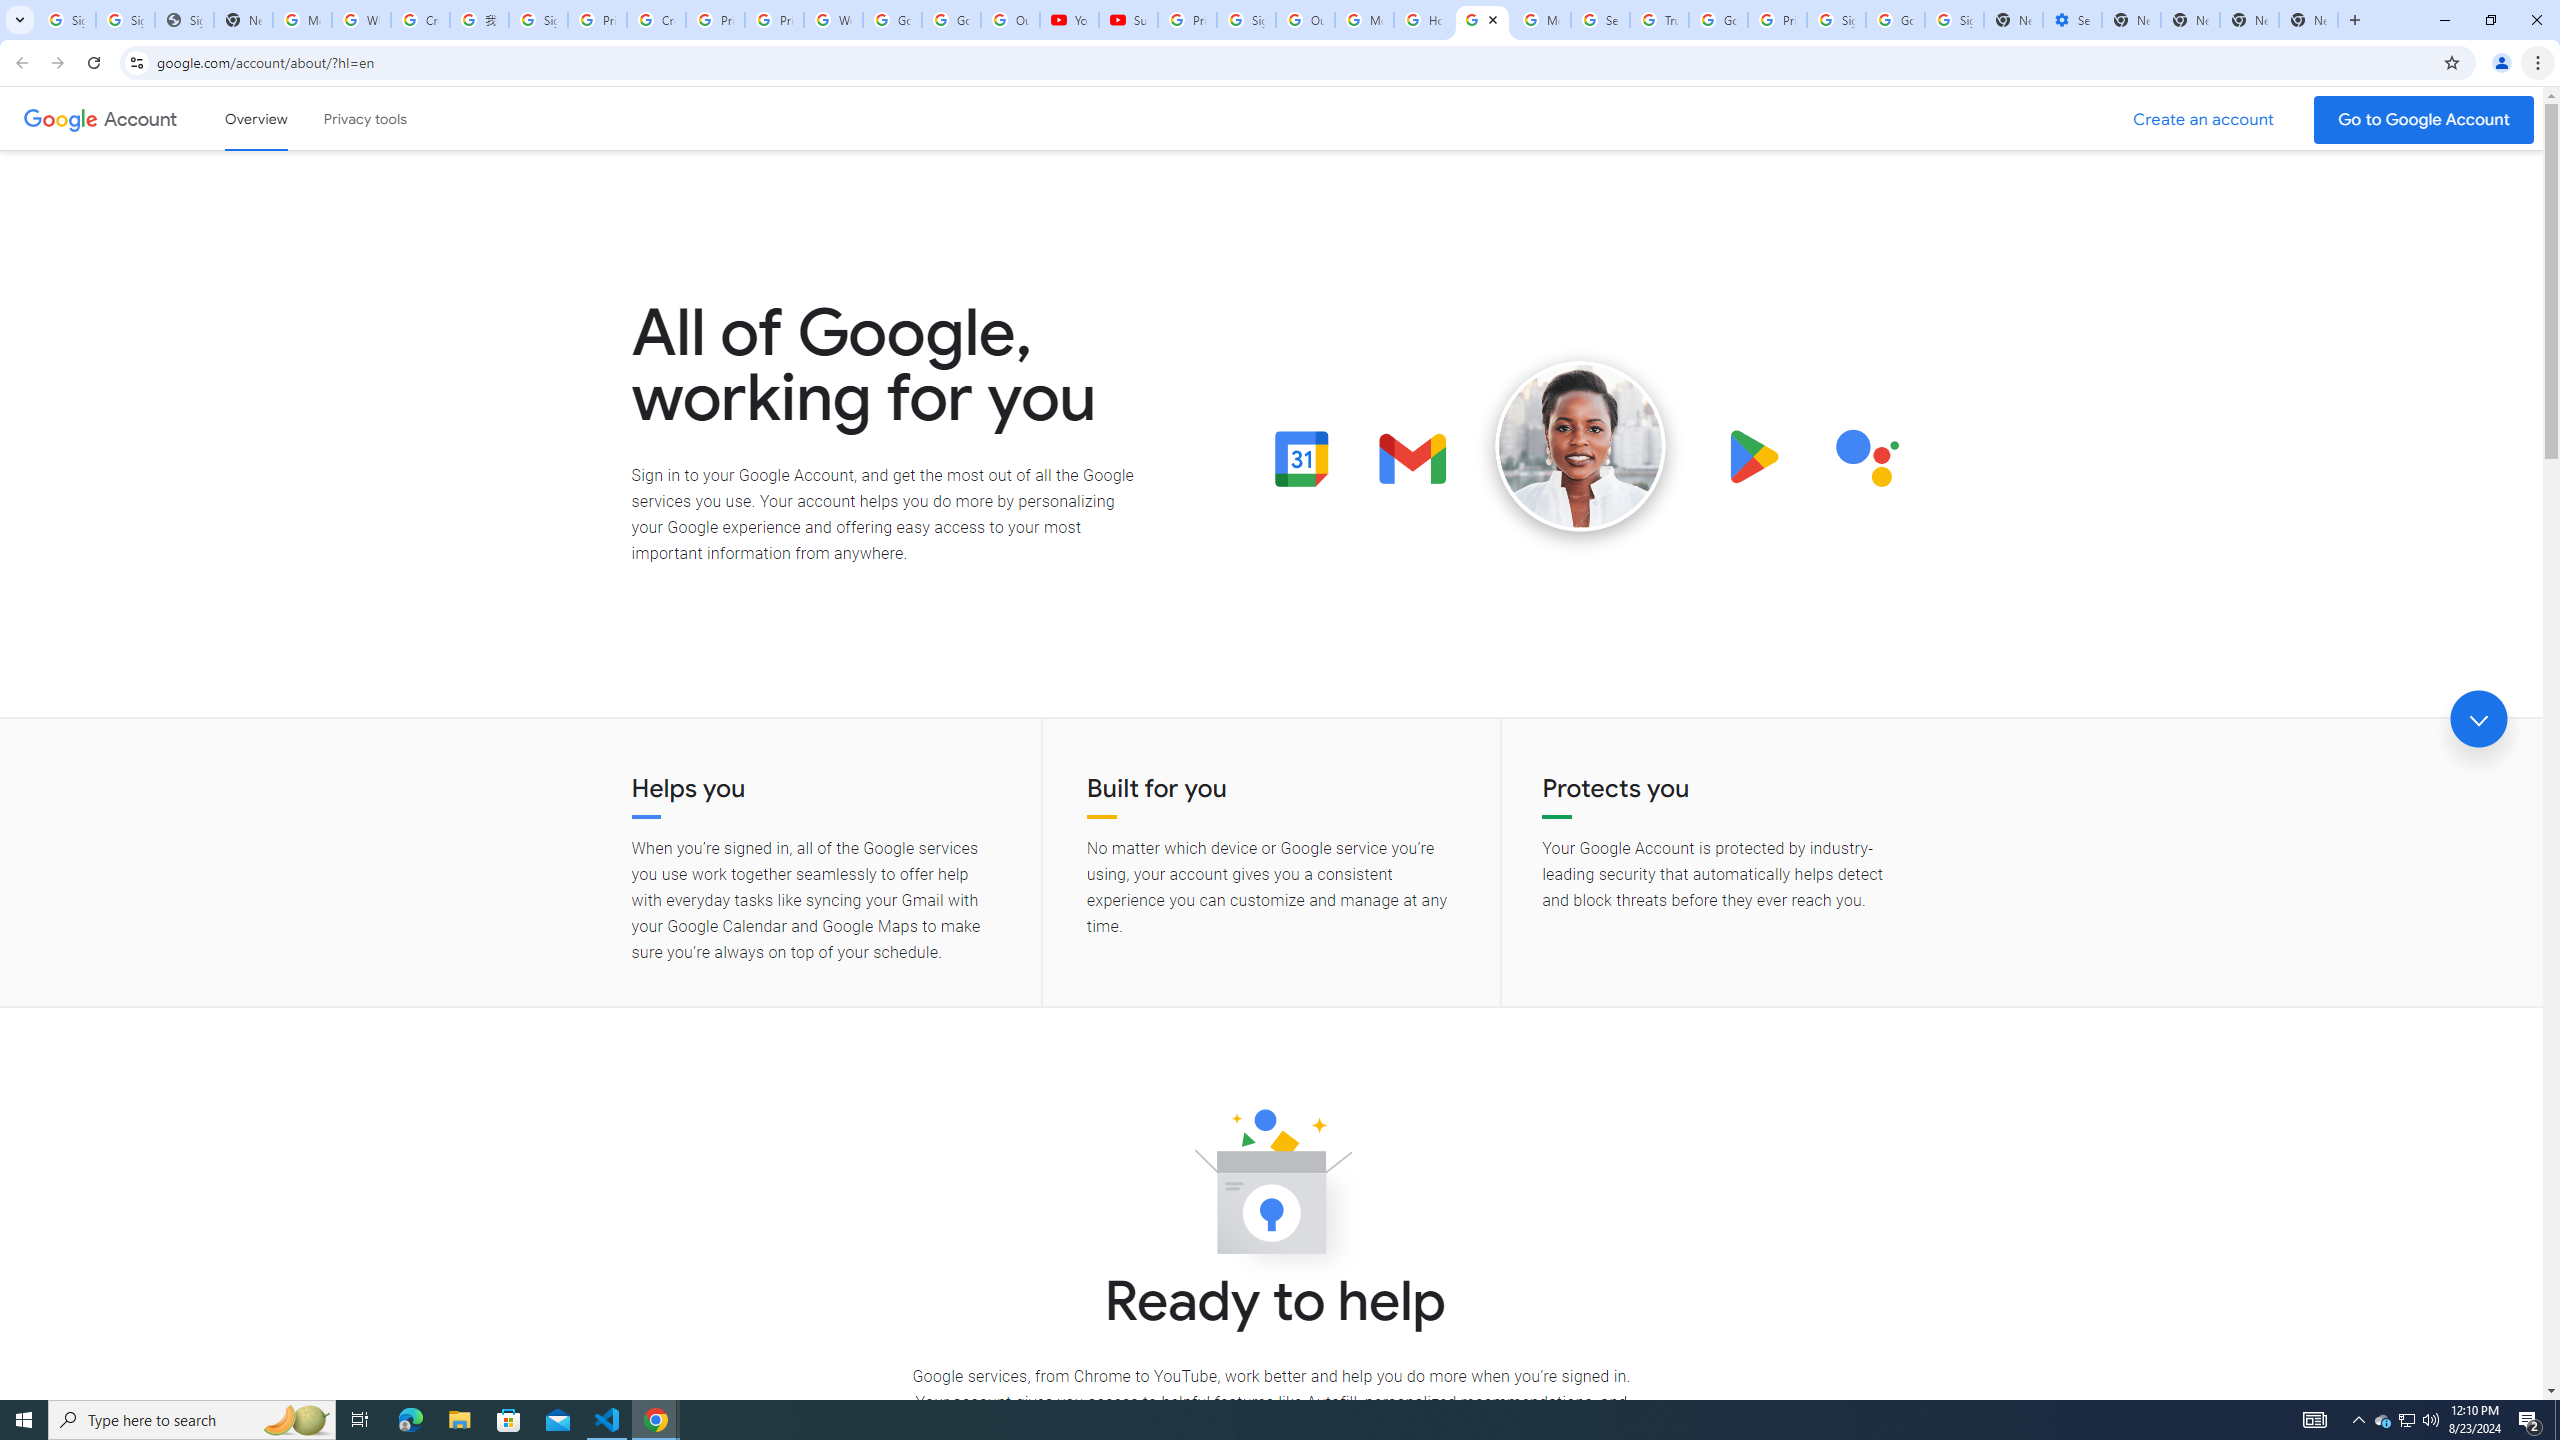 This screenshot has width=2560, height=1440. I want to click on Who is my administrator? - Google Account Help, so click(360, 20).